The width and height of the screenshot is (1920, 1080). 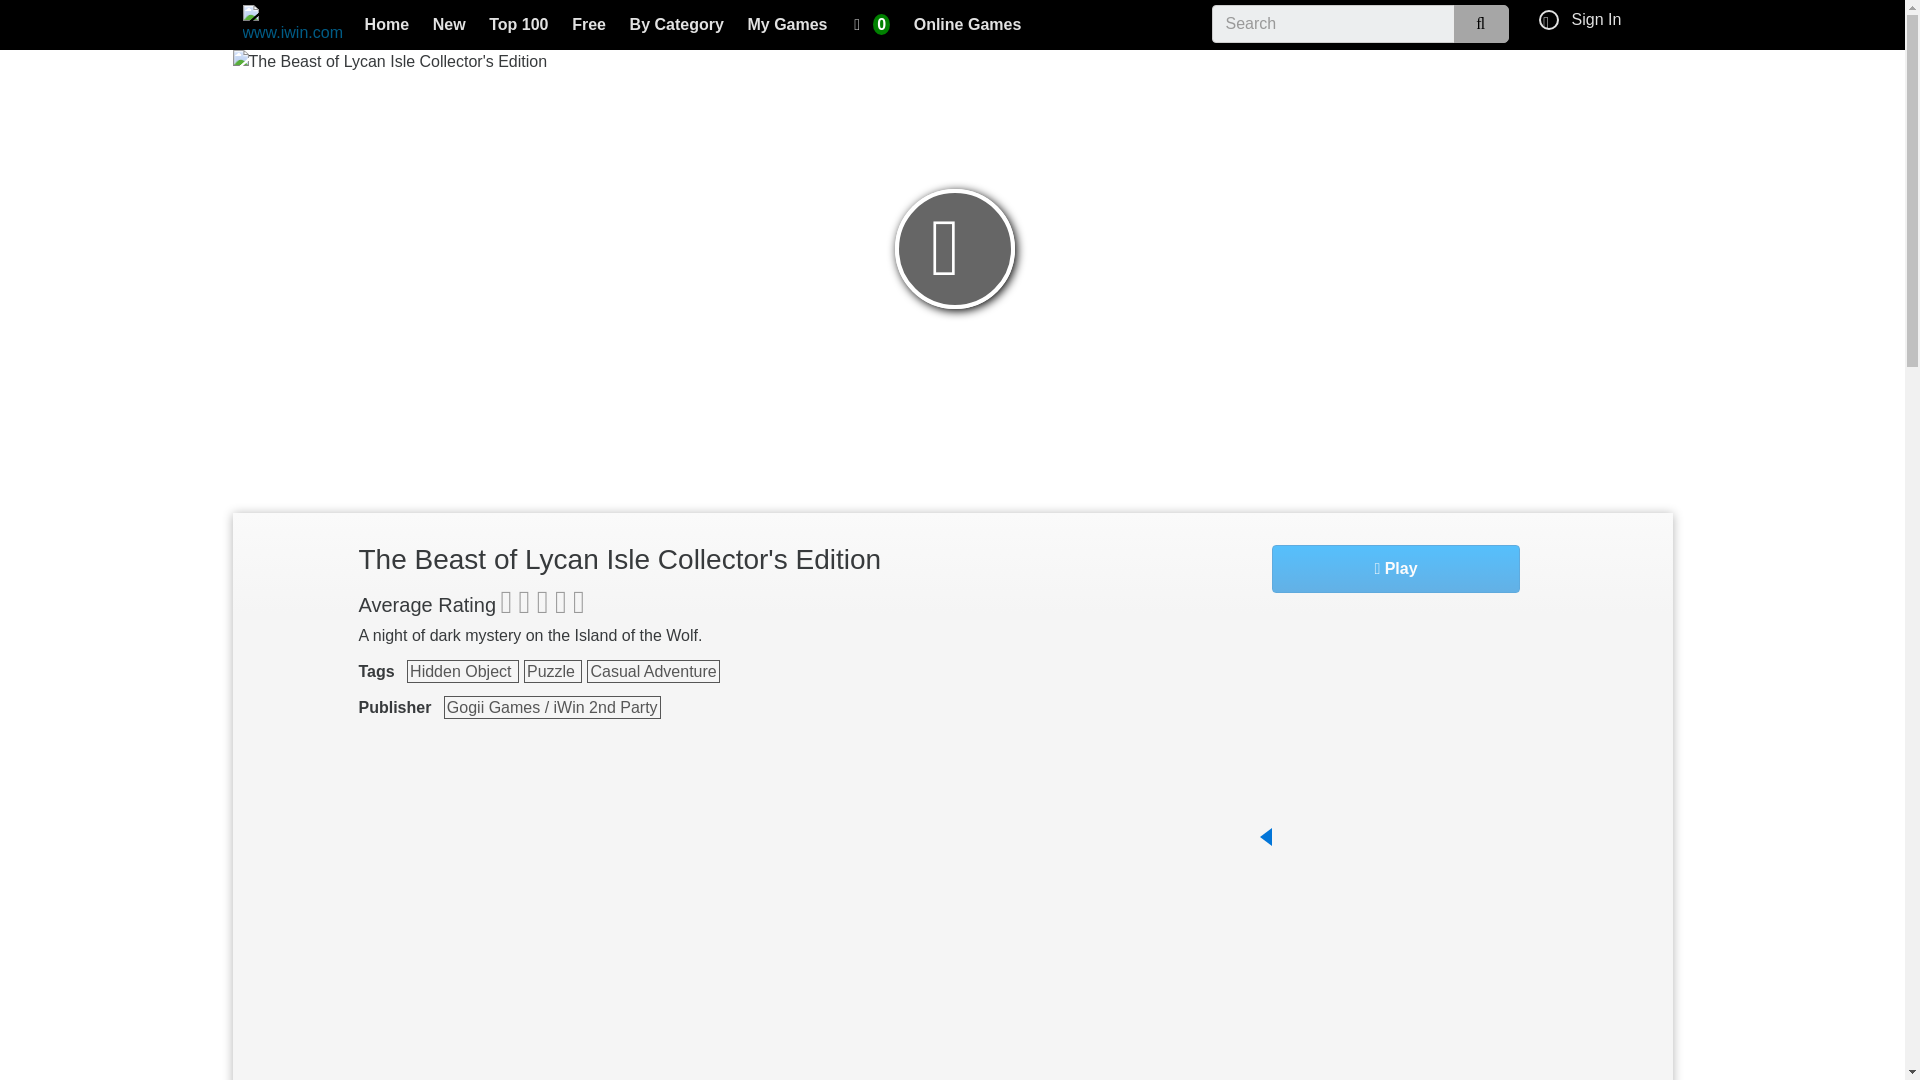 What do you see at coordinates (787, 26) in the screenshot?
I see `My Games` at bounding box center [787, 26].